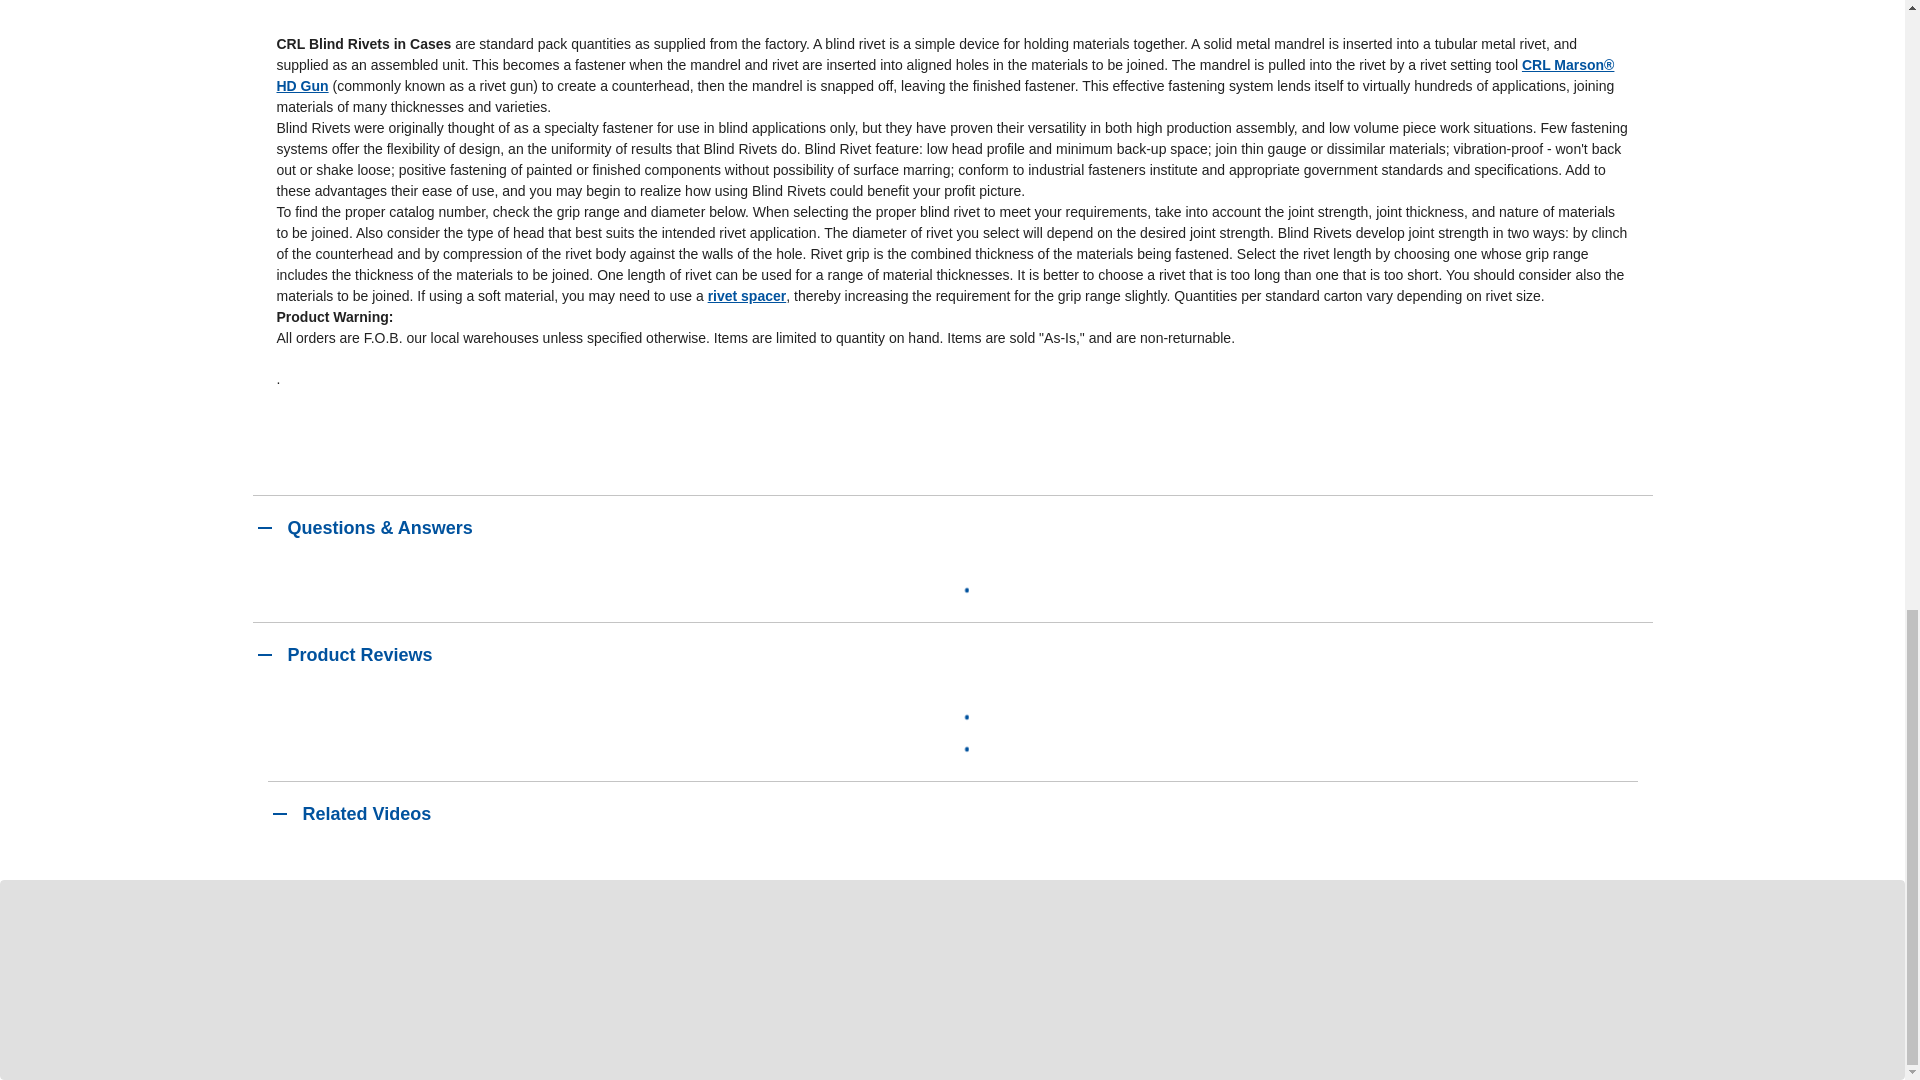 The width and height of the screenshot is (1920, 1080). Describe the element at coordinates (748, 296) in the screenshot. I see `rivet spacer` at that location.